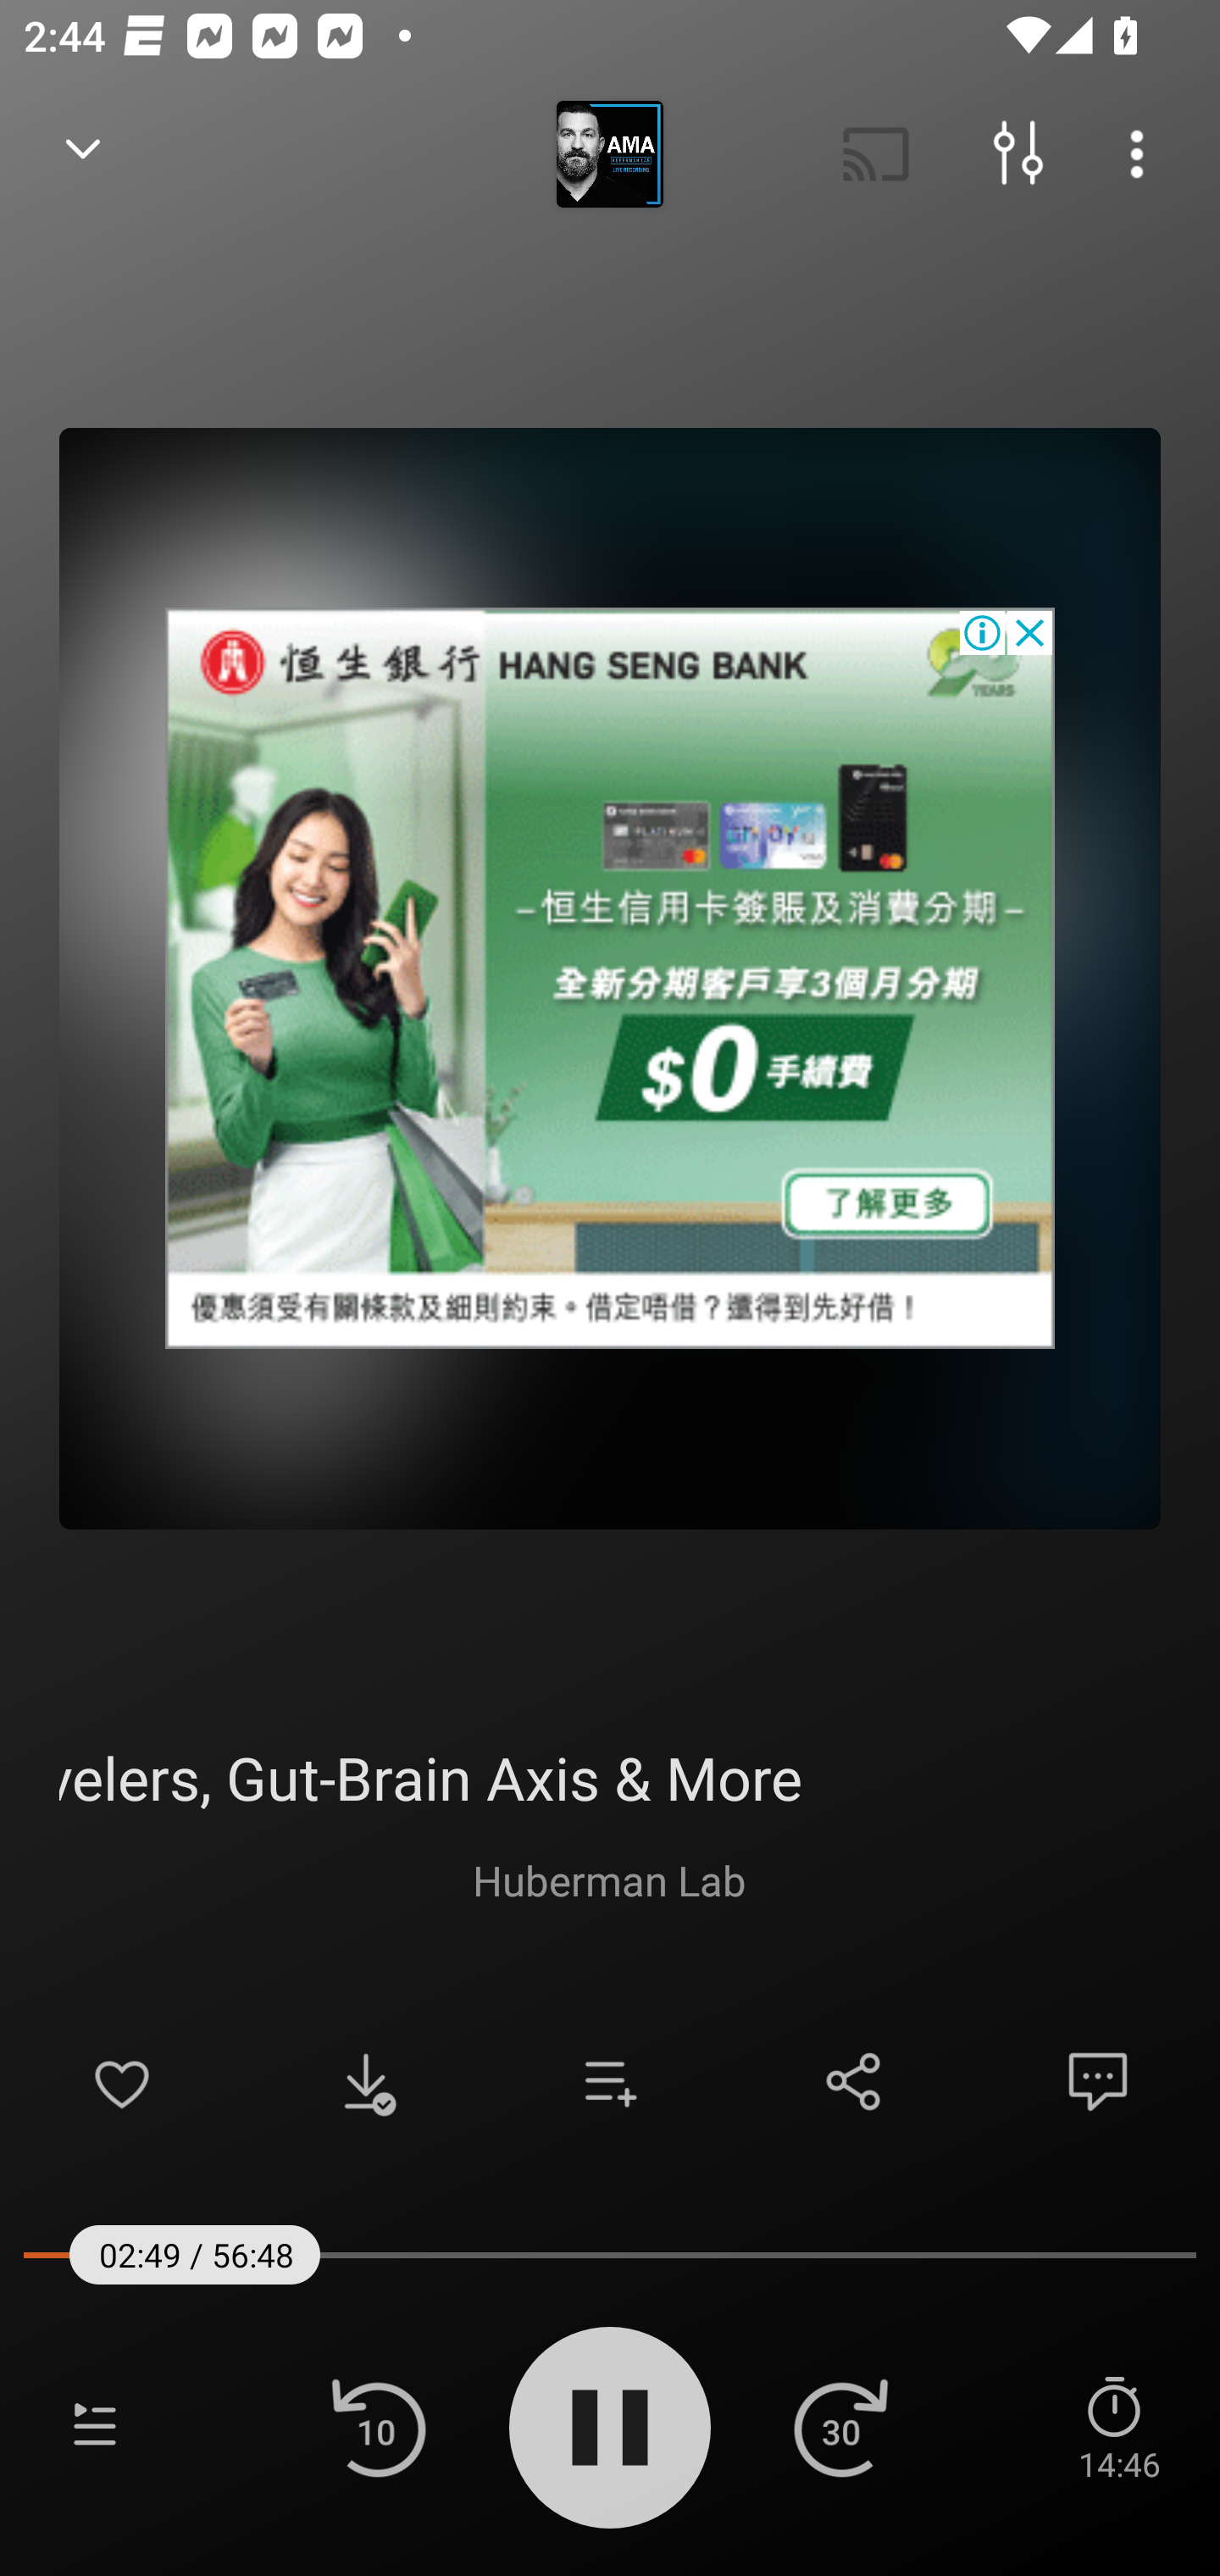 The width and height of the screenshot is (1220, 2576). I want to click on  Back, so click(83, 154).